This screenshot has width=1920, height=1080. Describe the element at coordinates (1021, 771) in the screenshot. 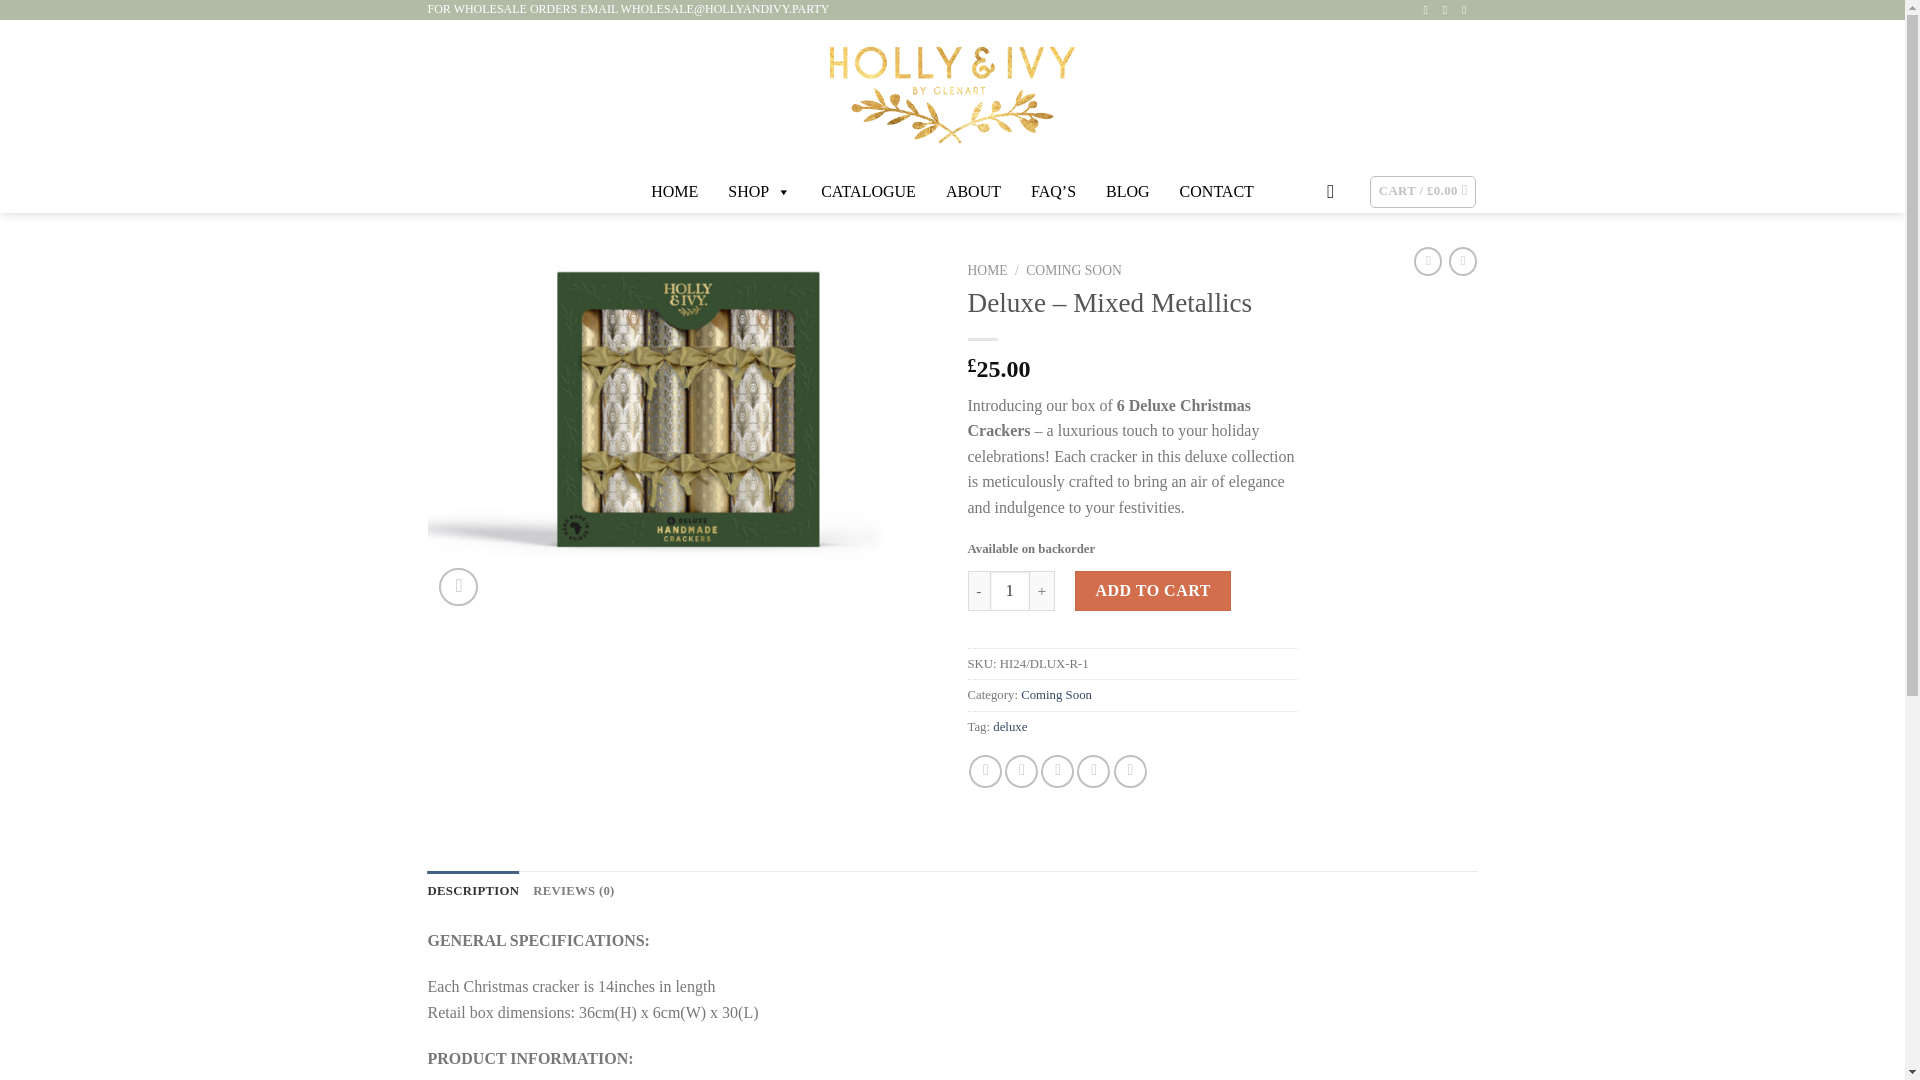

I see `Share on Twitter` at that location.